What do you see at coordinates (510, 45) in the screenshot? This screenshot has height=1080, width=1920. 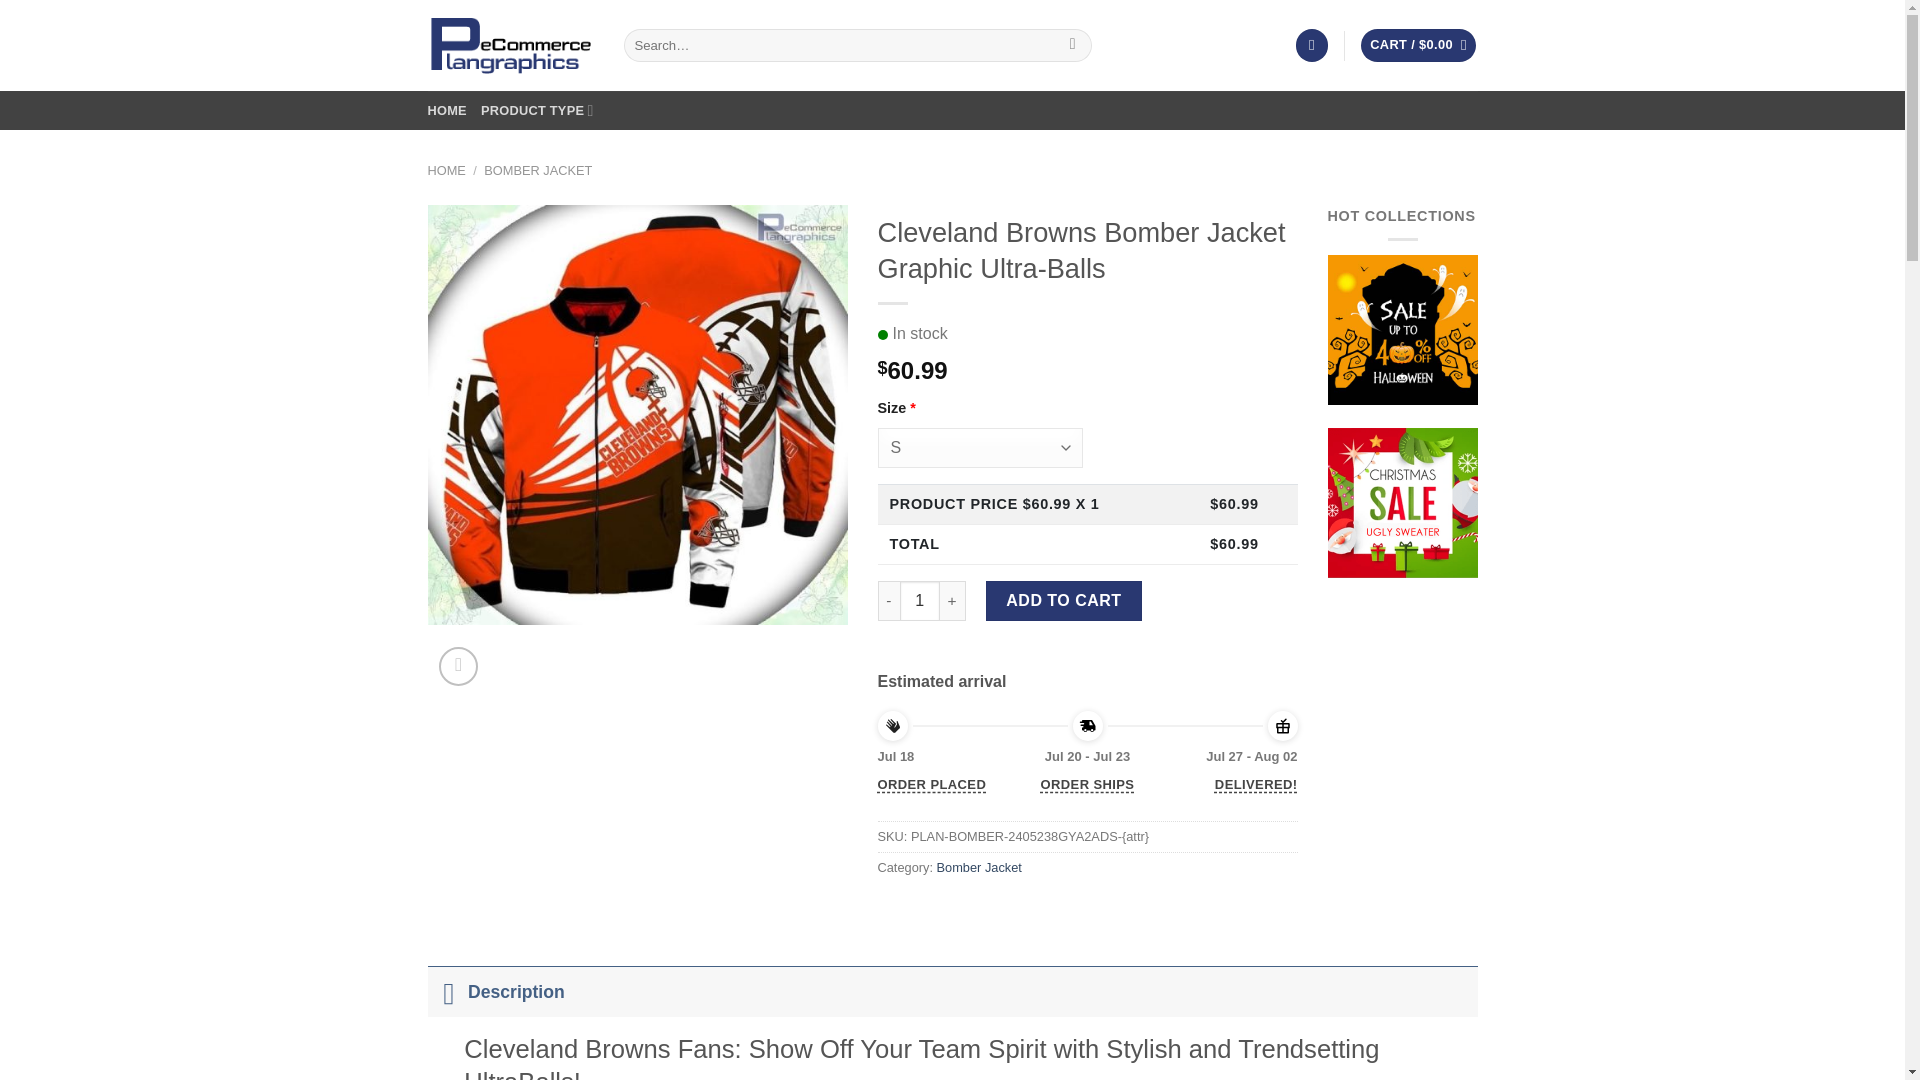 I see `Plangraphics - Find The Boundaries. Push Through!` at bounding box center [510, 45].